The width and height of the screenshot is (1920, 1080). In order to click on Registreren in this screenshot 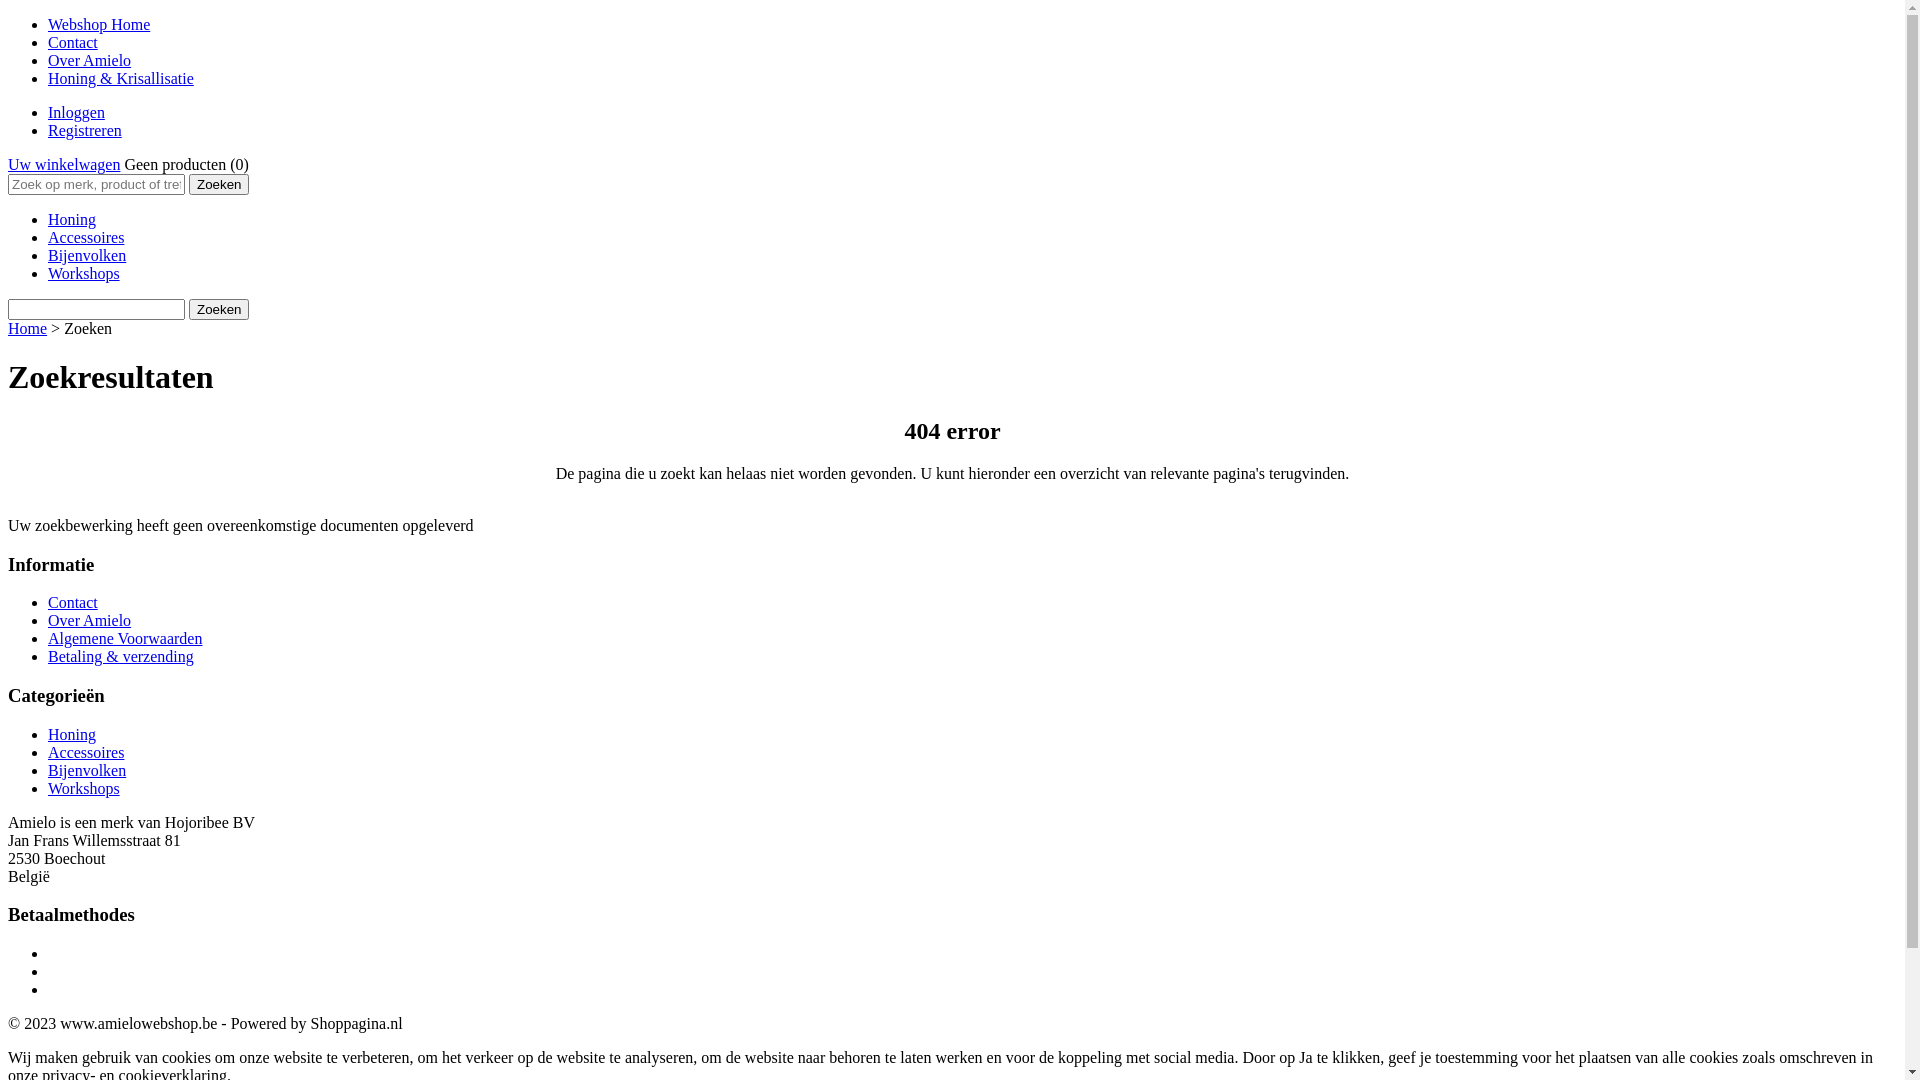, I will do `click(85, 130)`.